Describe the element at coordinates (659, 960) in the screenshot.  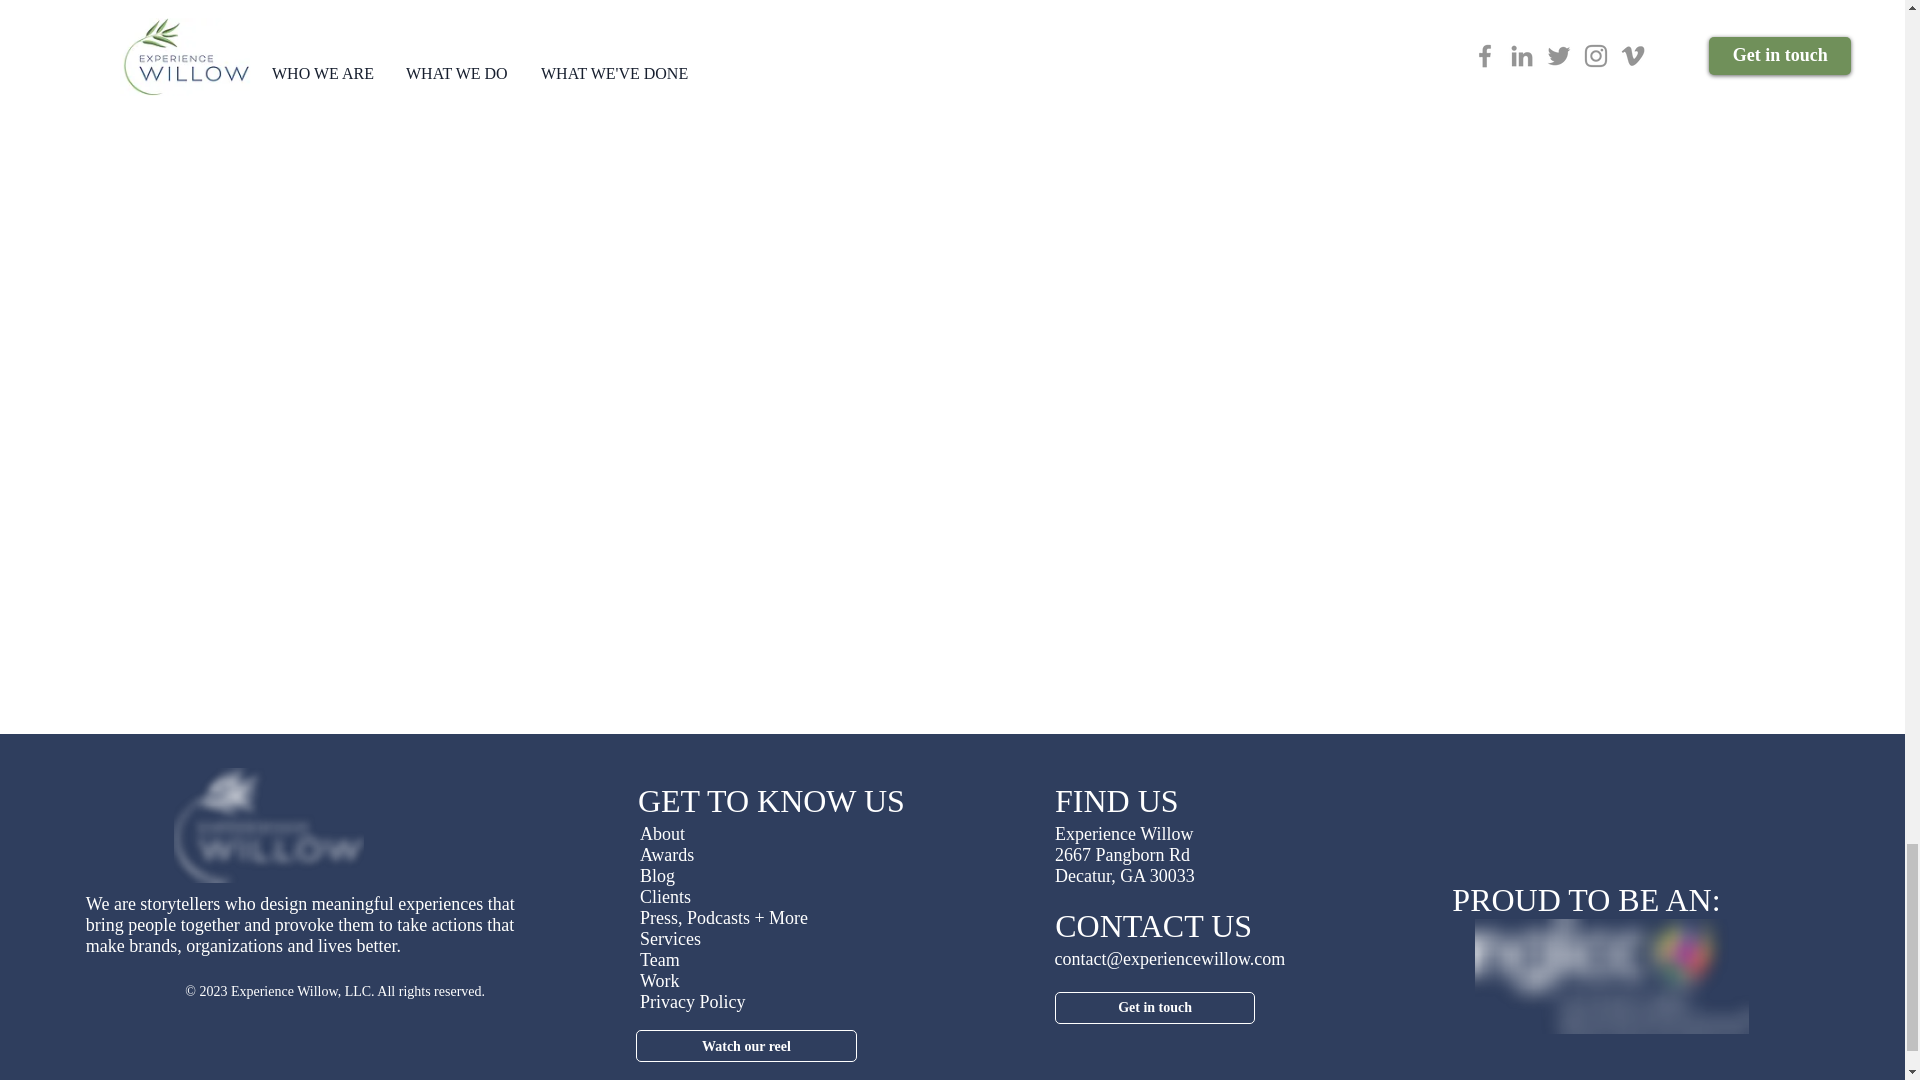
I see `Team` at that location.